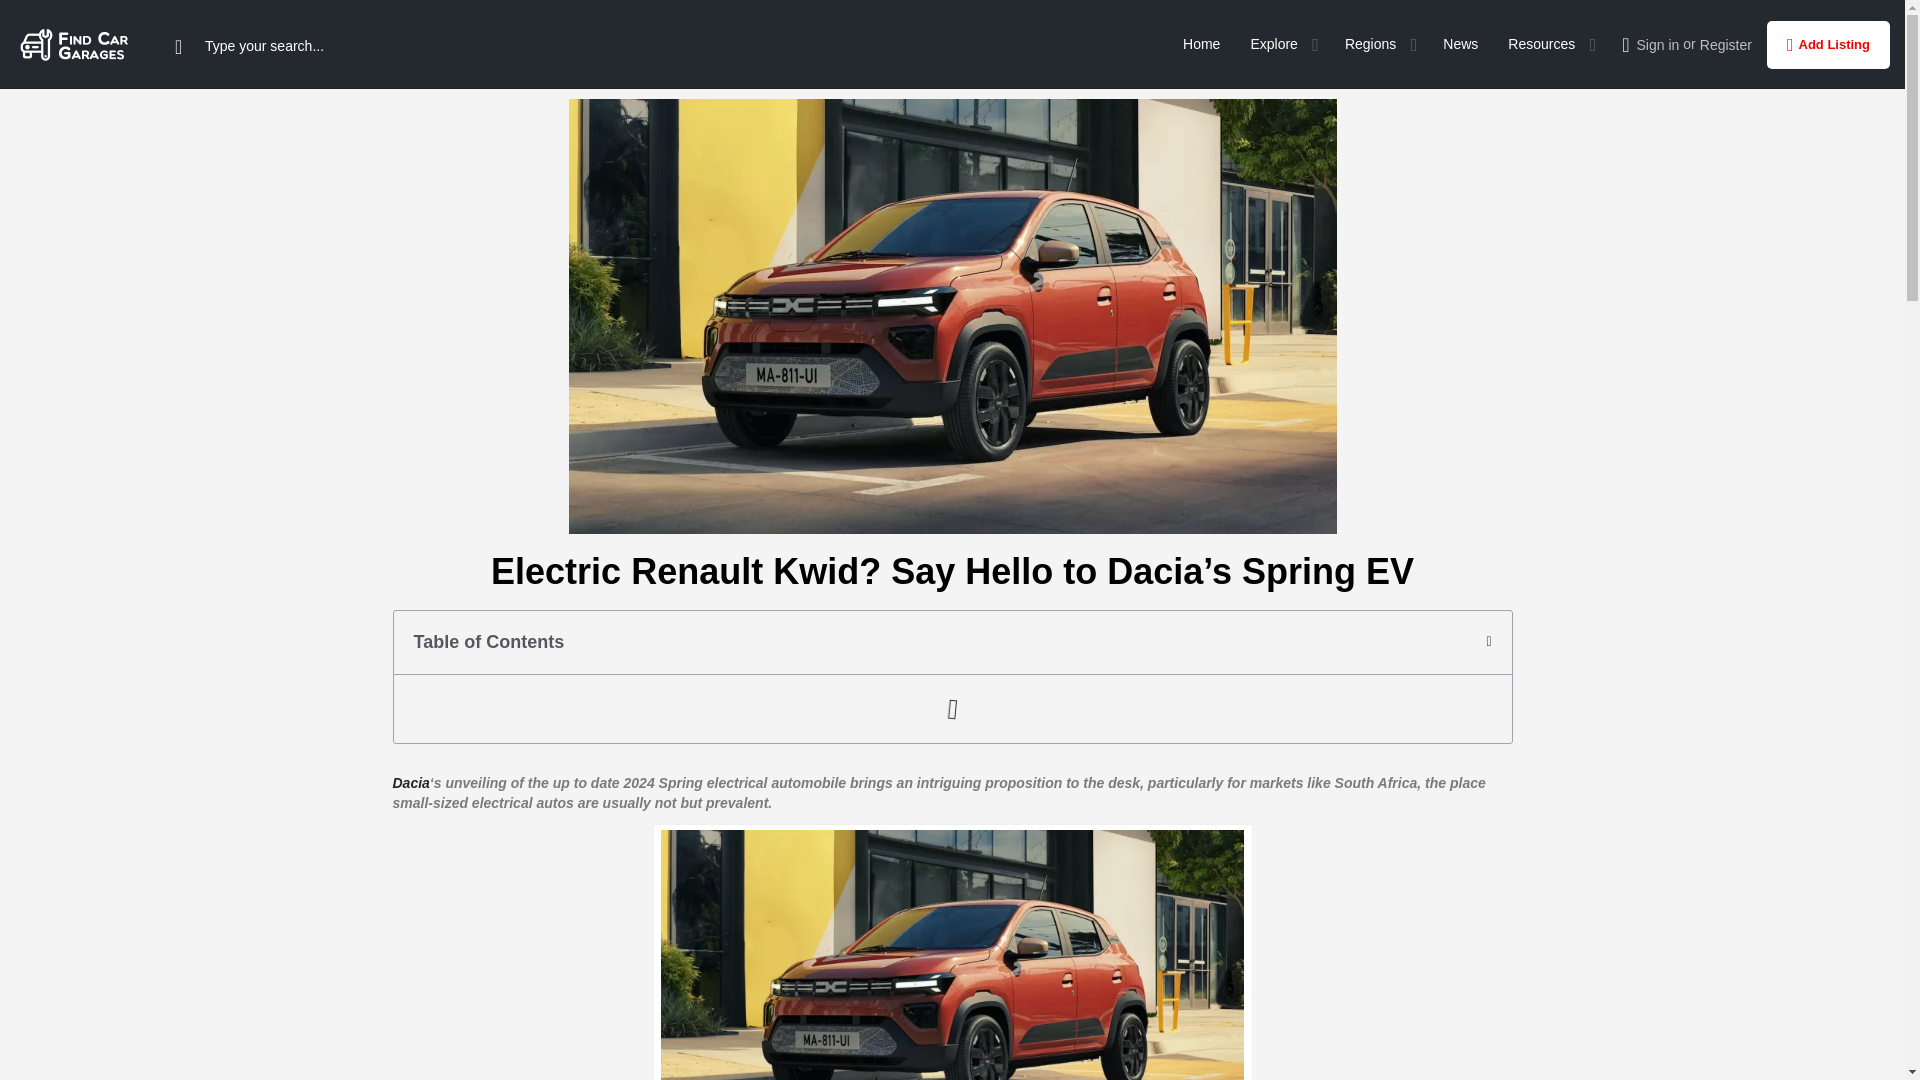 This screenshot has width=1920, height=1080. What do you see at coordinates (1540, 44) in the screenshot?
I see `Resources` at bounding box center [1540, 44].